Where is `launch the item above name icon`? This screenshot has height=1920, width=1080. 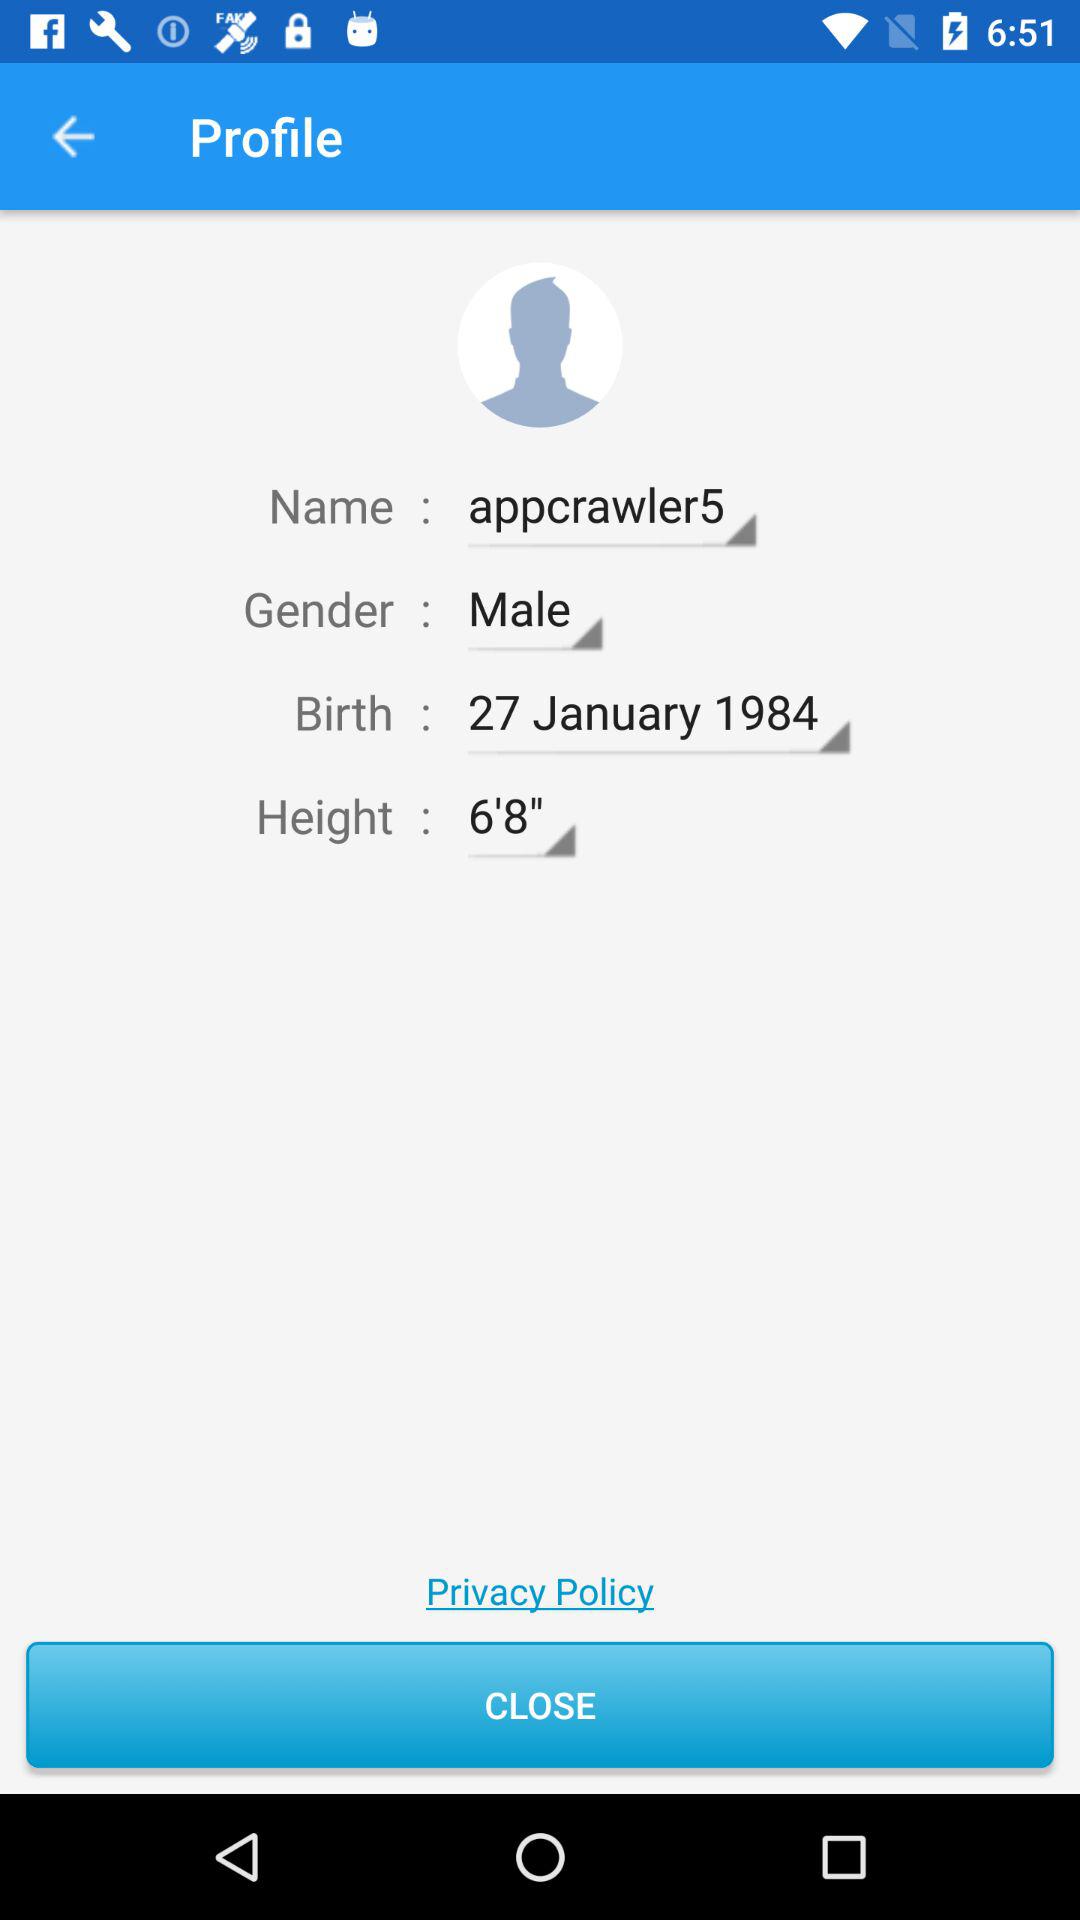
launch the item above name icon is located at coordinates (73, 136).